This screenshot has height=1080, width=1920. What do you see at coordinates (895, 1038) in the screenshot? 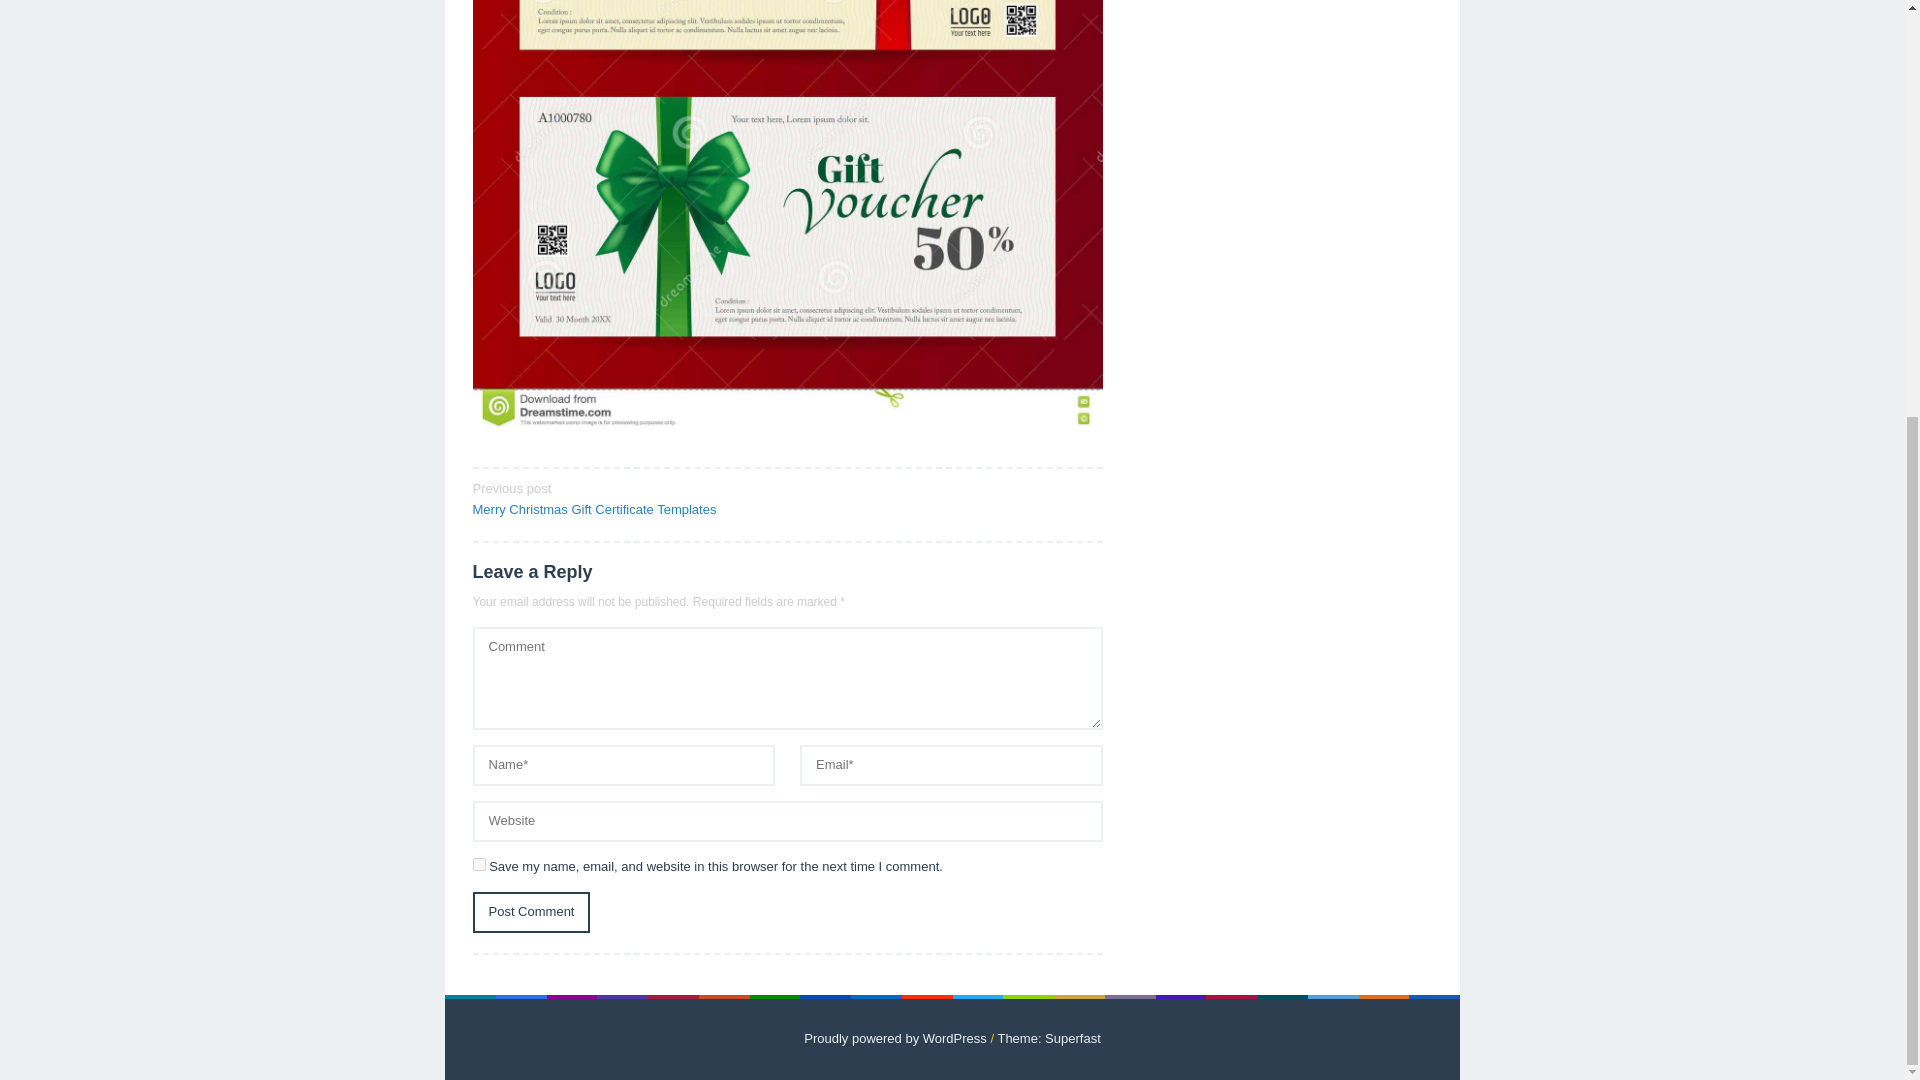
I see `Proudly powered by WordPress` at bounding box center [895, 1038].